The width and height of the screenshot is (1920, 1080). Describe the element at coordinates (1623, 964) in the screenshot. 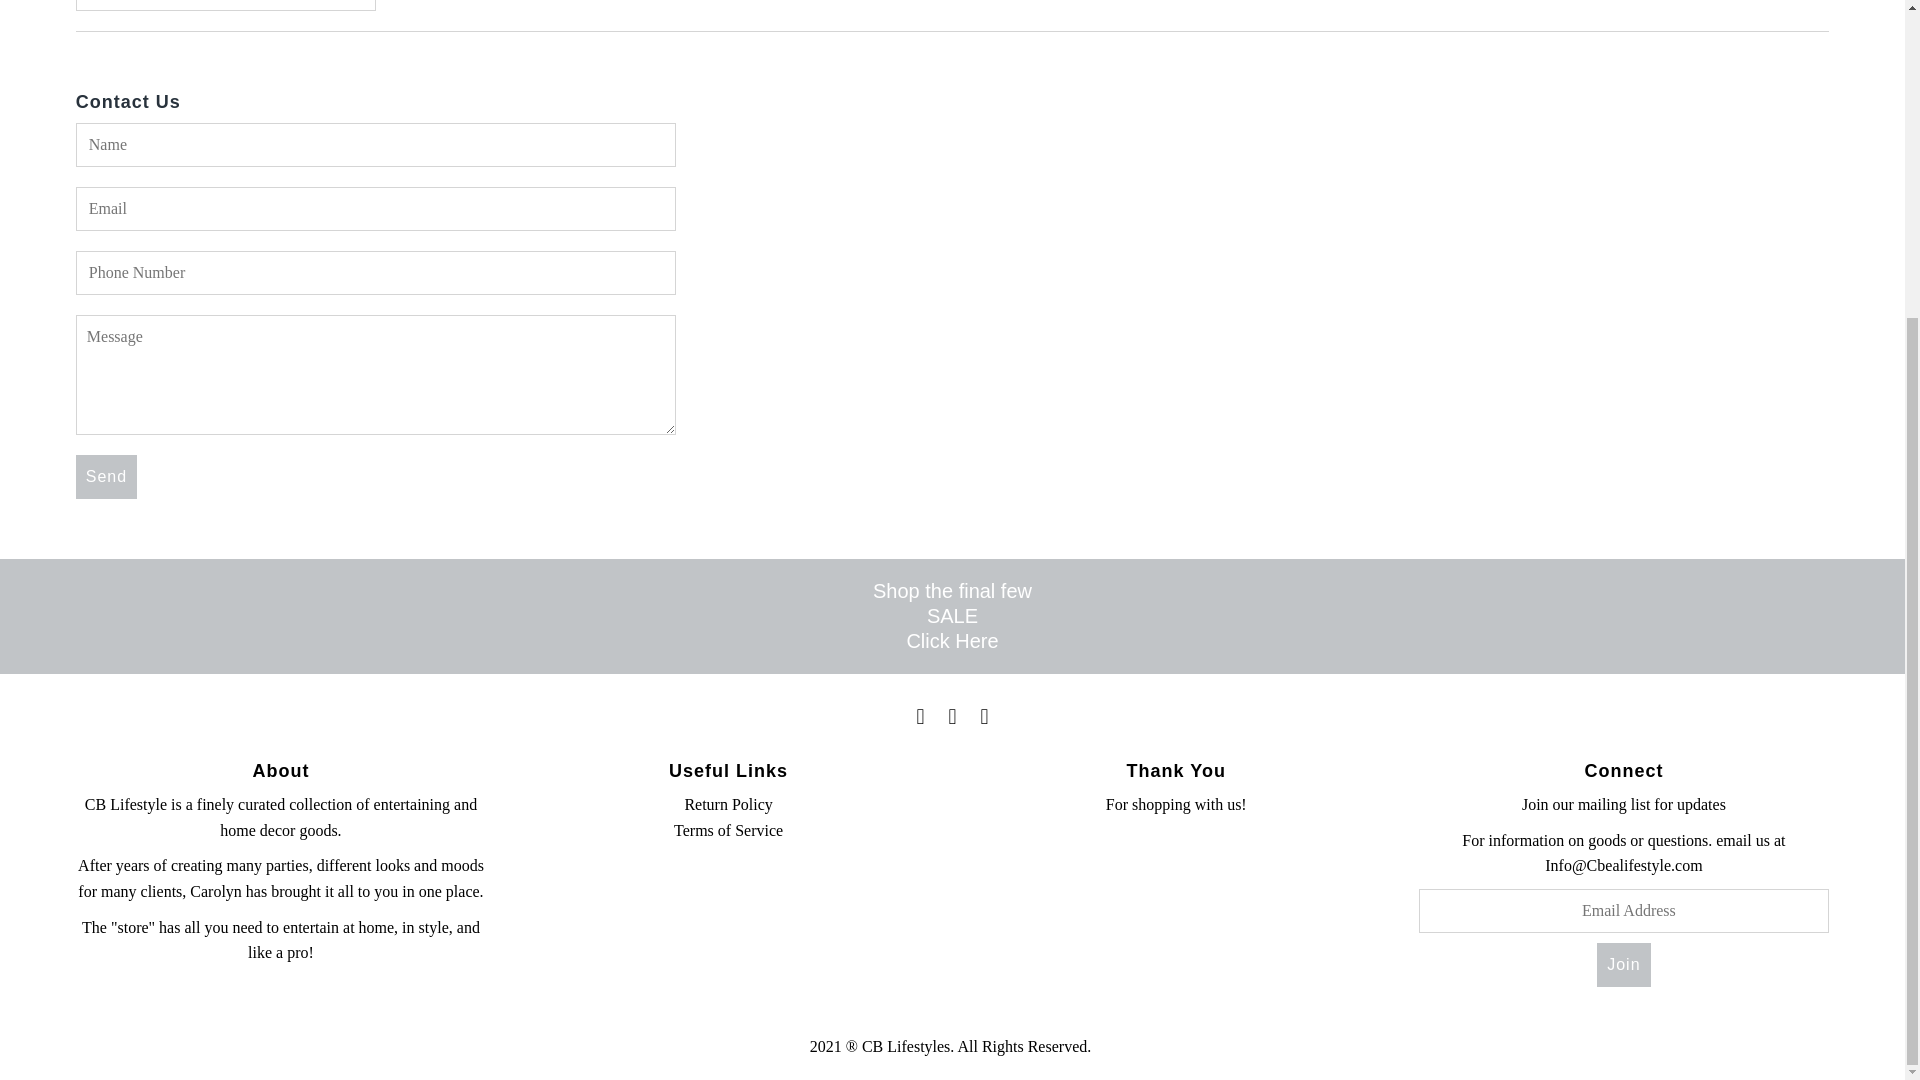

I see `Join` at that location.